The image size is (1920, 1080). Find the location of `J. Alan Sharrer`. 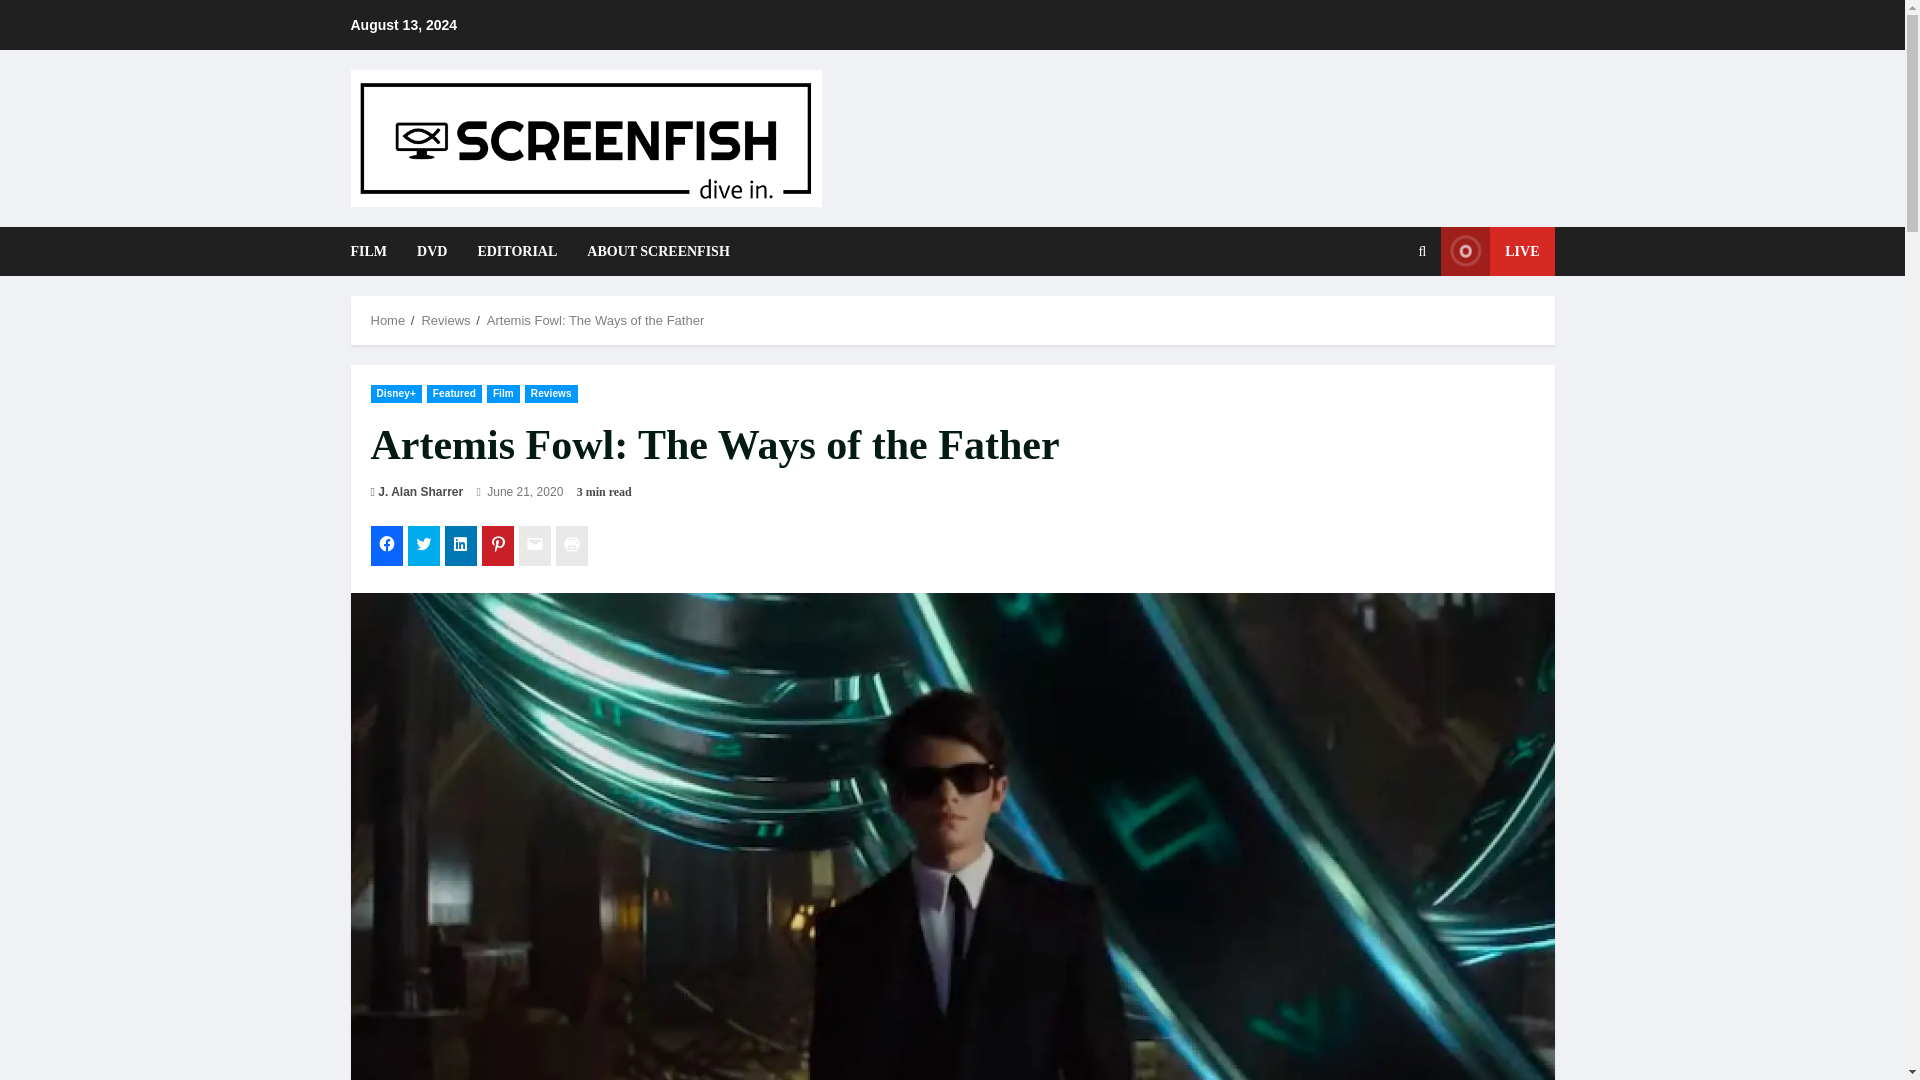

J. Alan Sharrer is located at coordinates (420, 492).